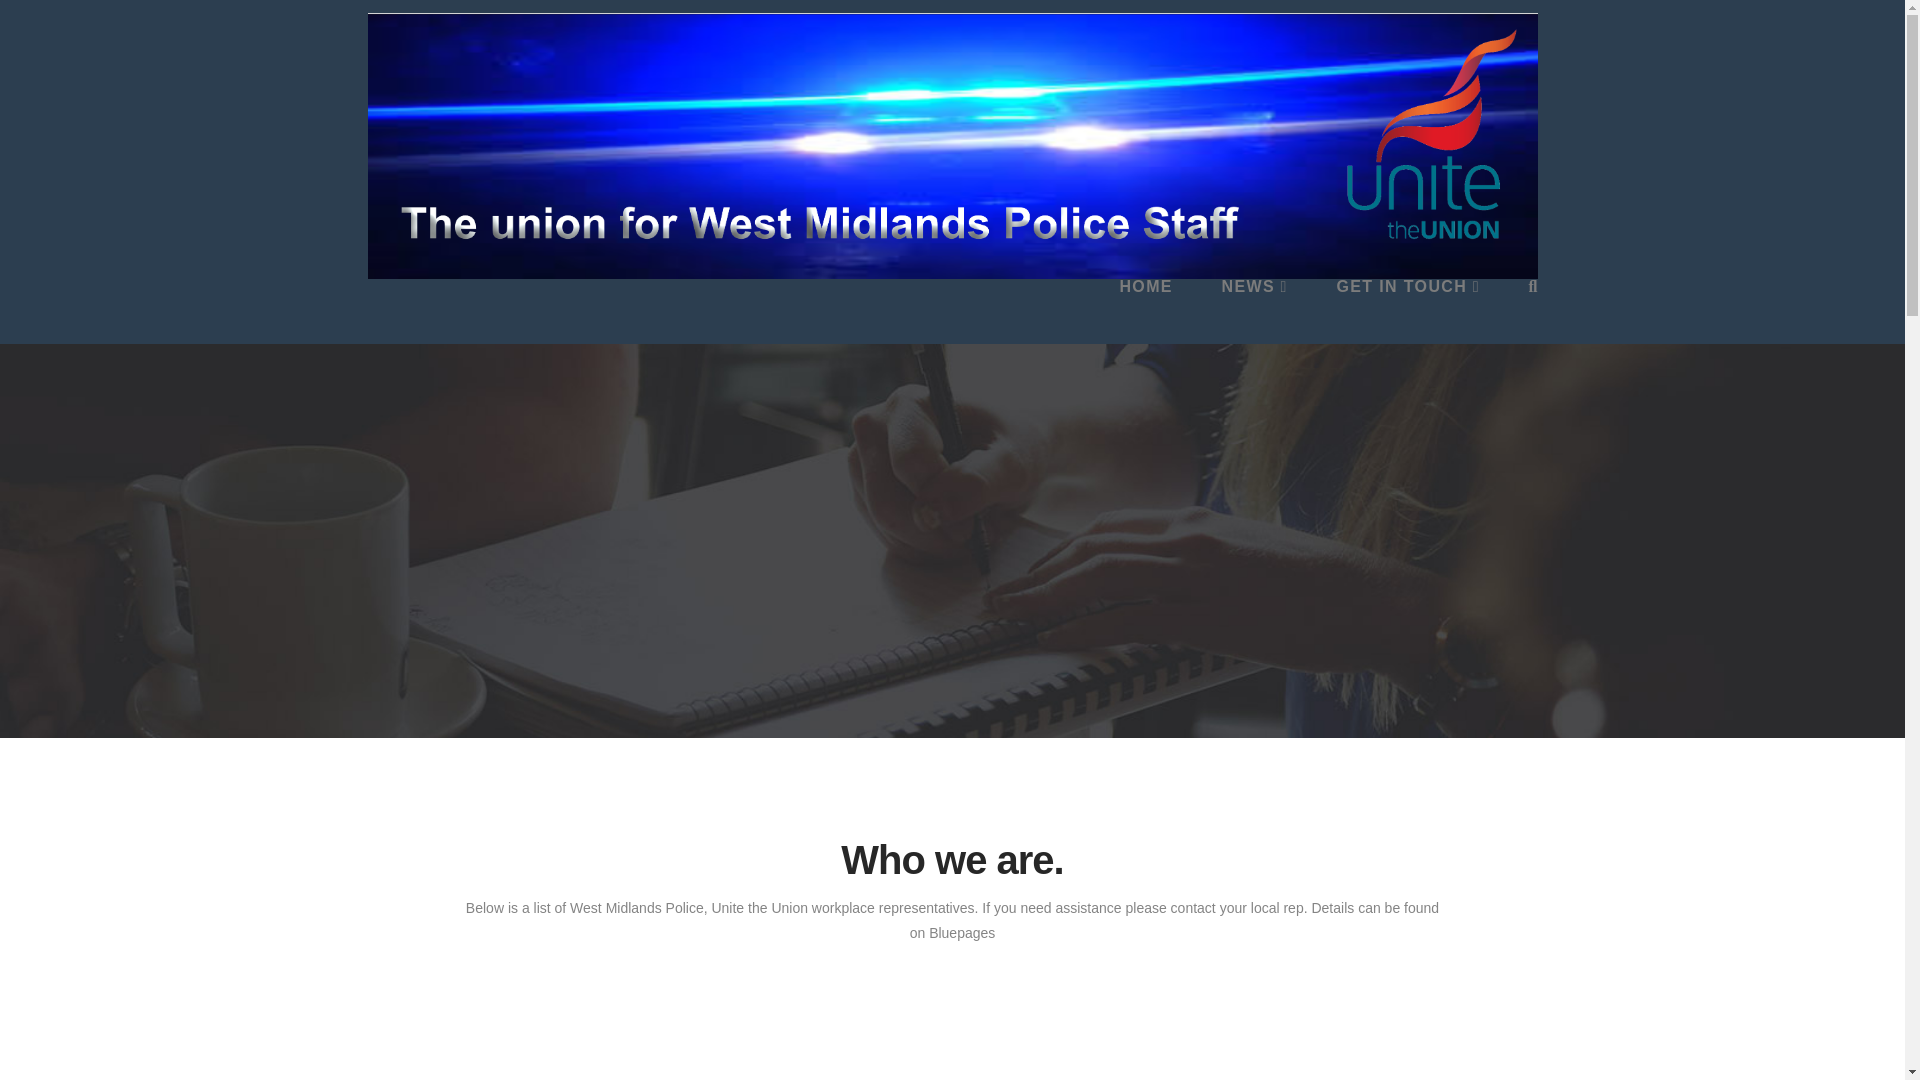 This screenshot has width=1920, height=1080. Describe the element at coordinates (1407, 311) in the screenshot. I see `GET IN TOUCH` at that location.